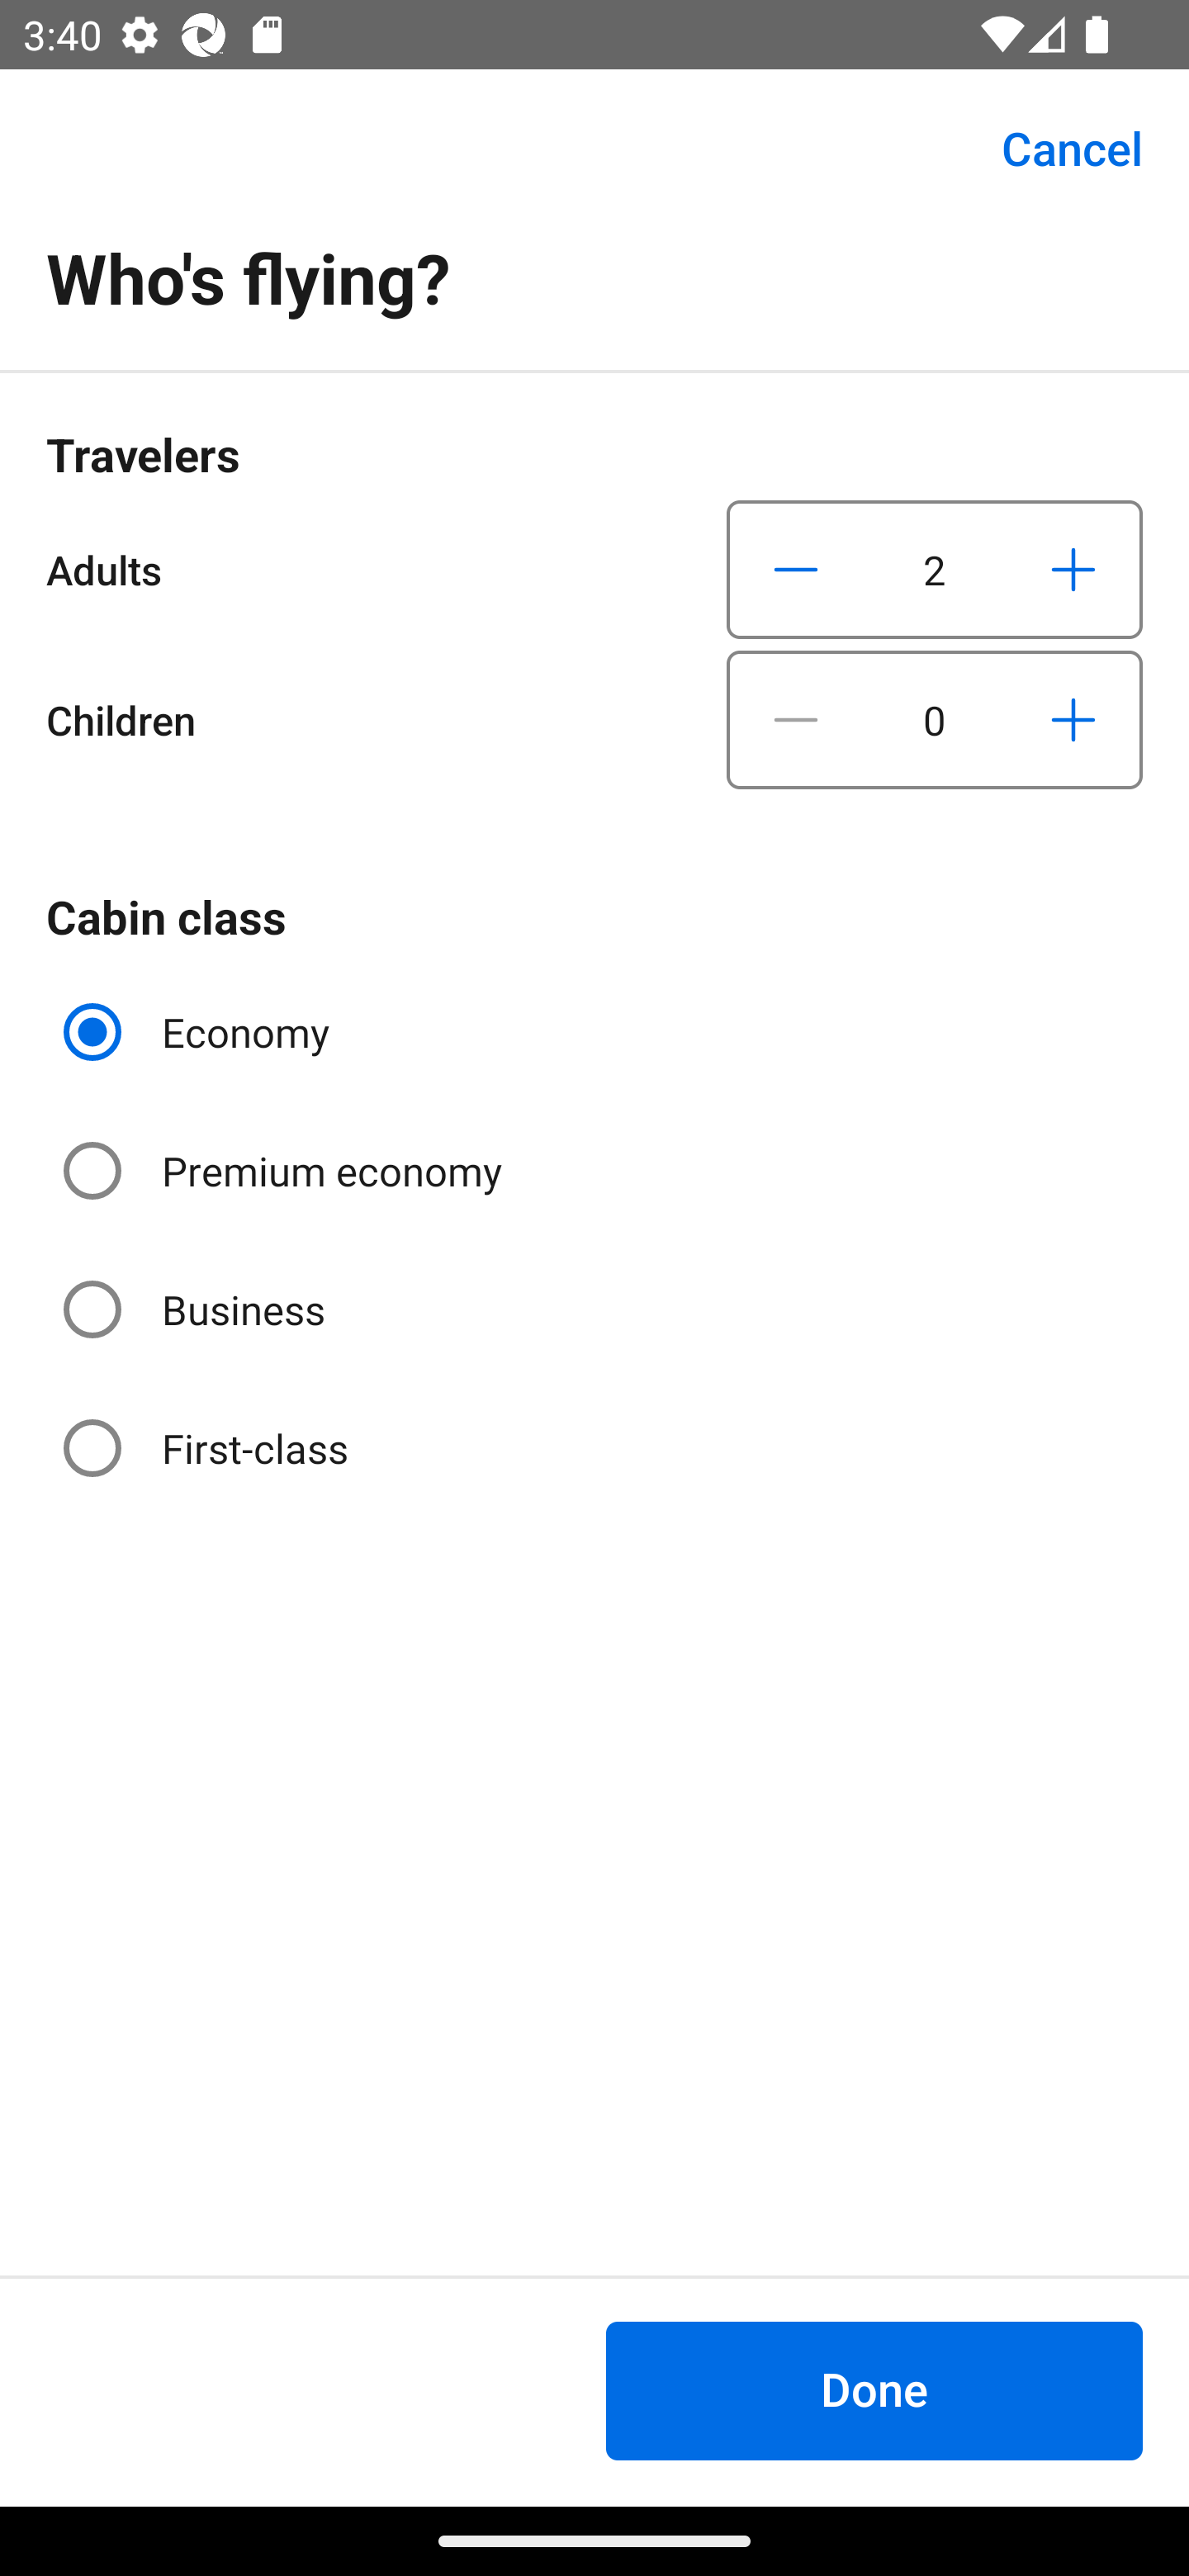 This screenshot has height=2576, width=1189. I want to click on Increase, so click(1073, 720).